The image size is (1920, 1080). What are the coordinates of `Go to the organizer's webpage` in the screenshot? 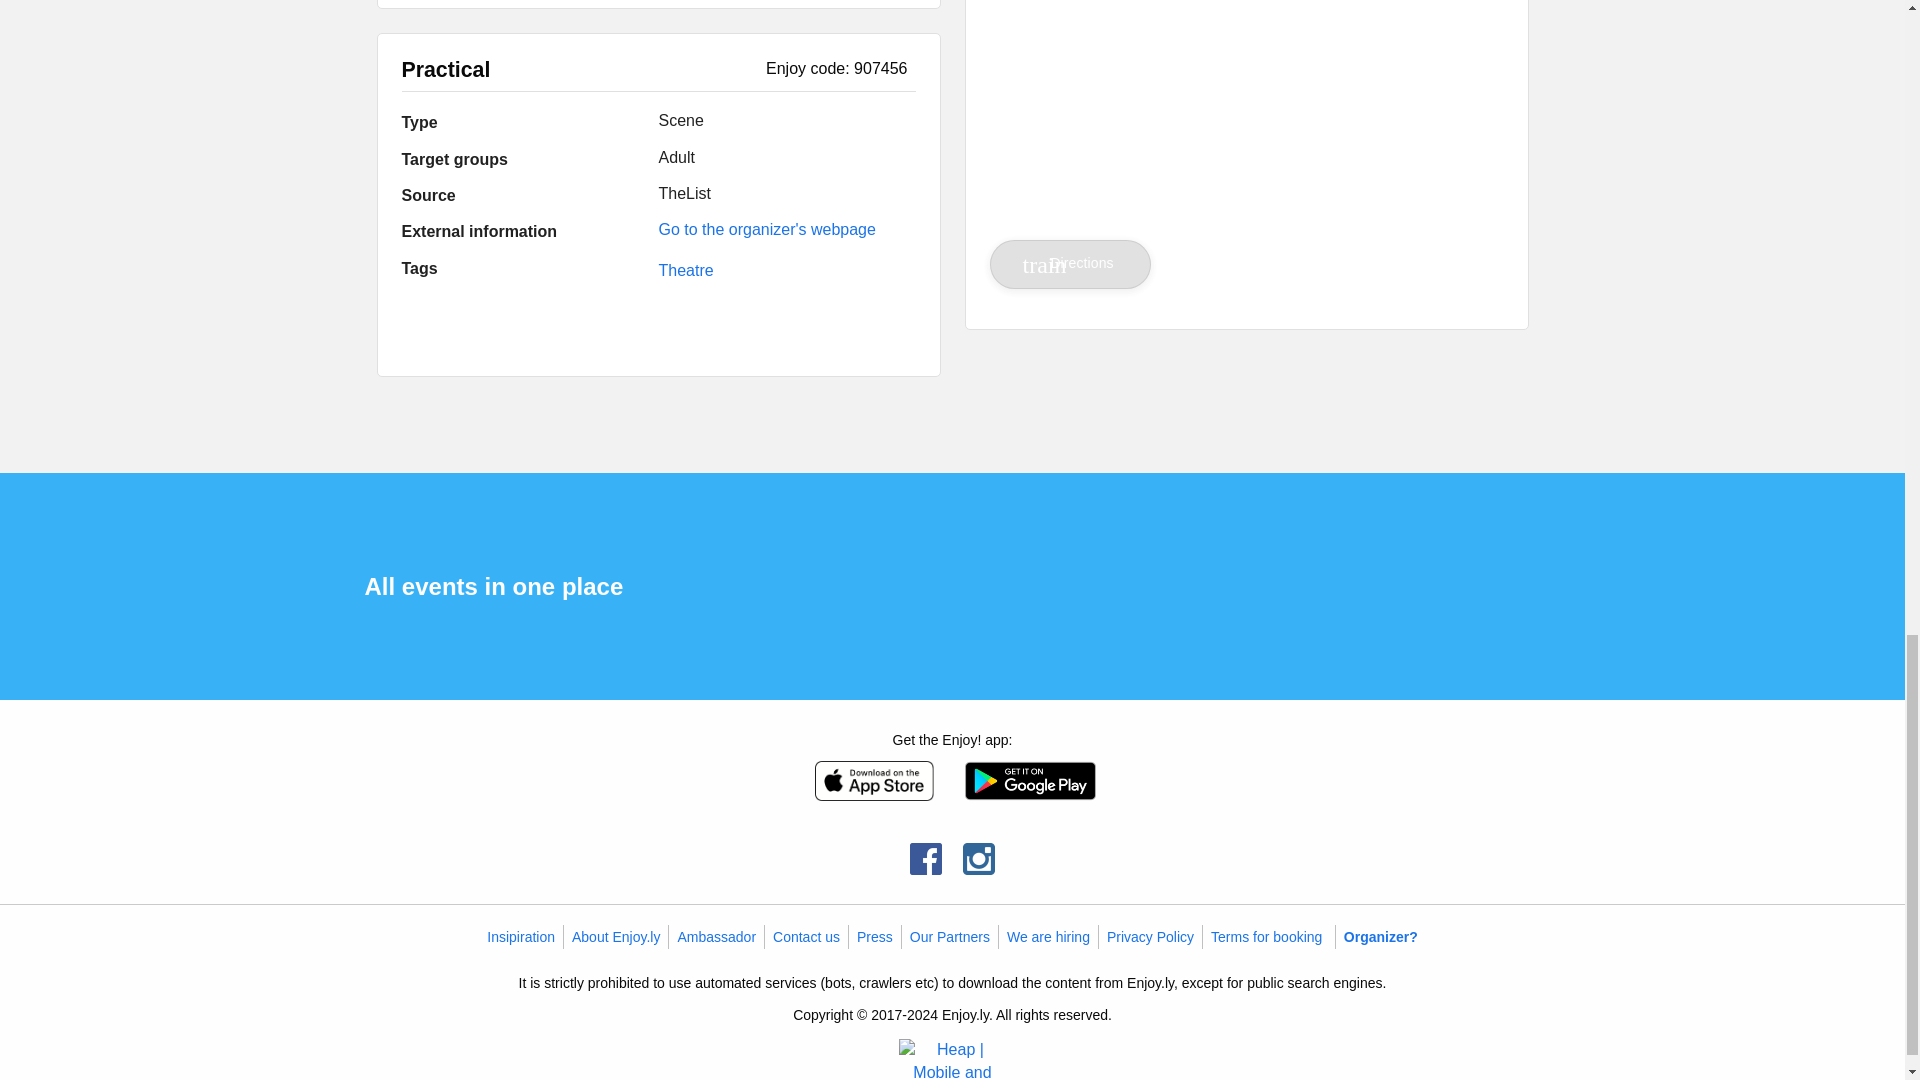 It's located at (766, 229).